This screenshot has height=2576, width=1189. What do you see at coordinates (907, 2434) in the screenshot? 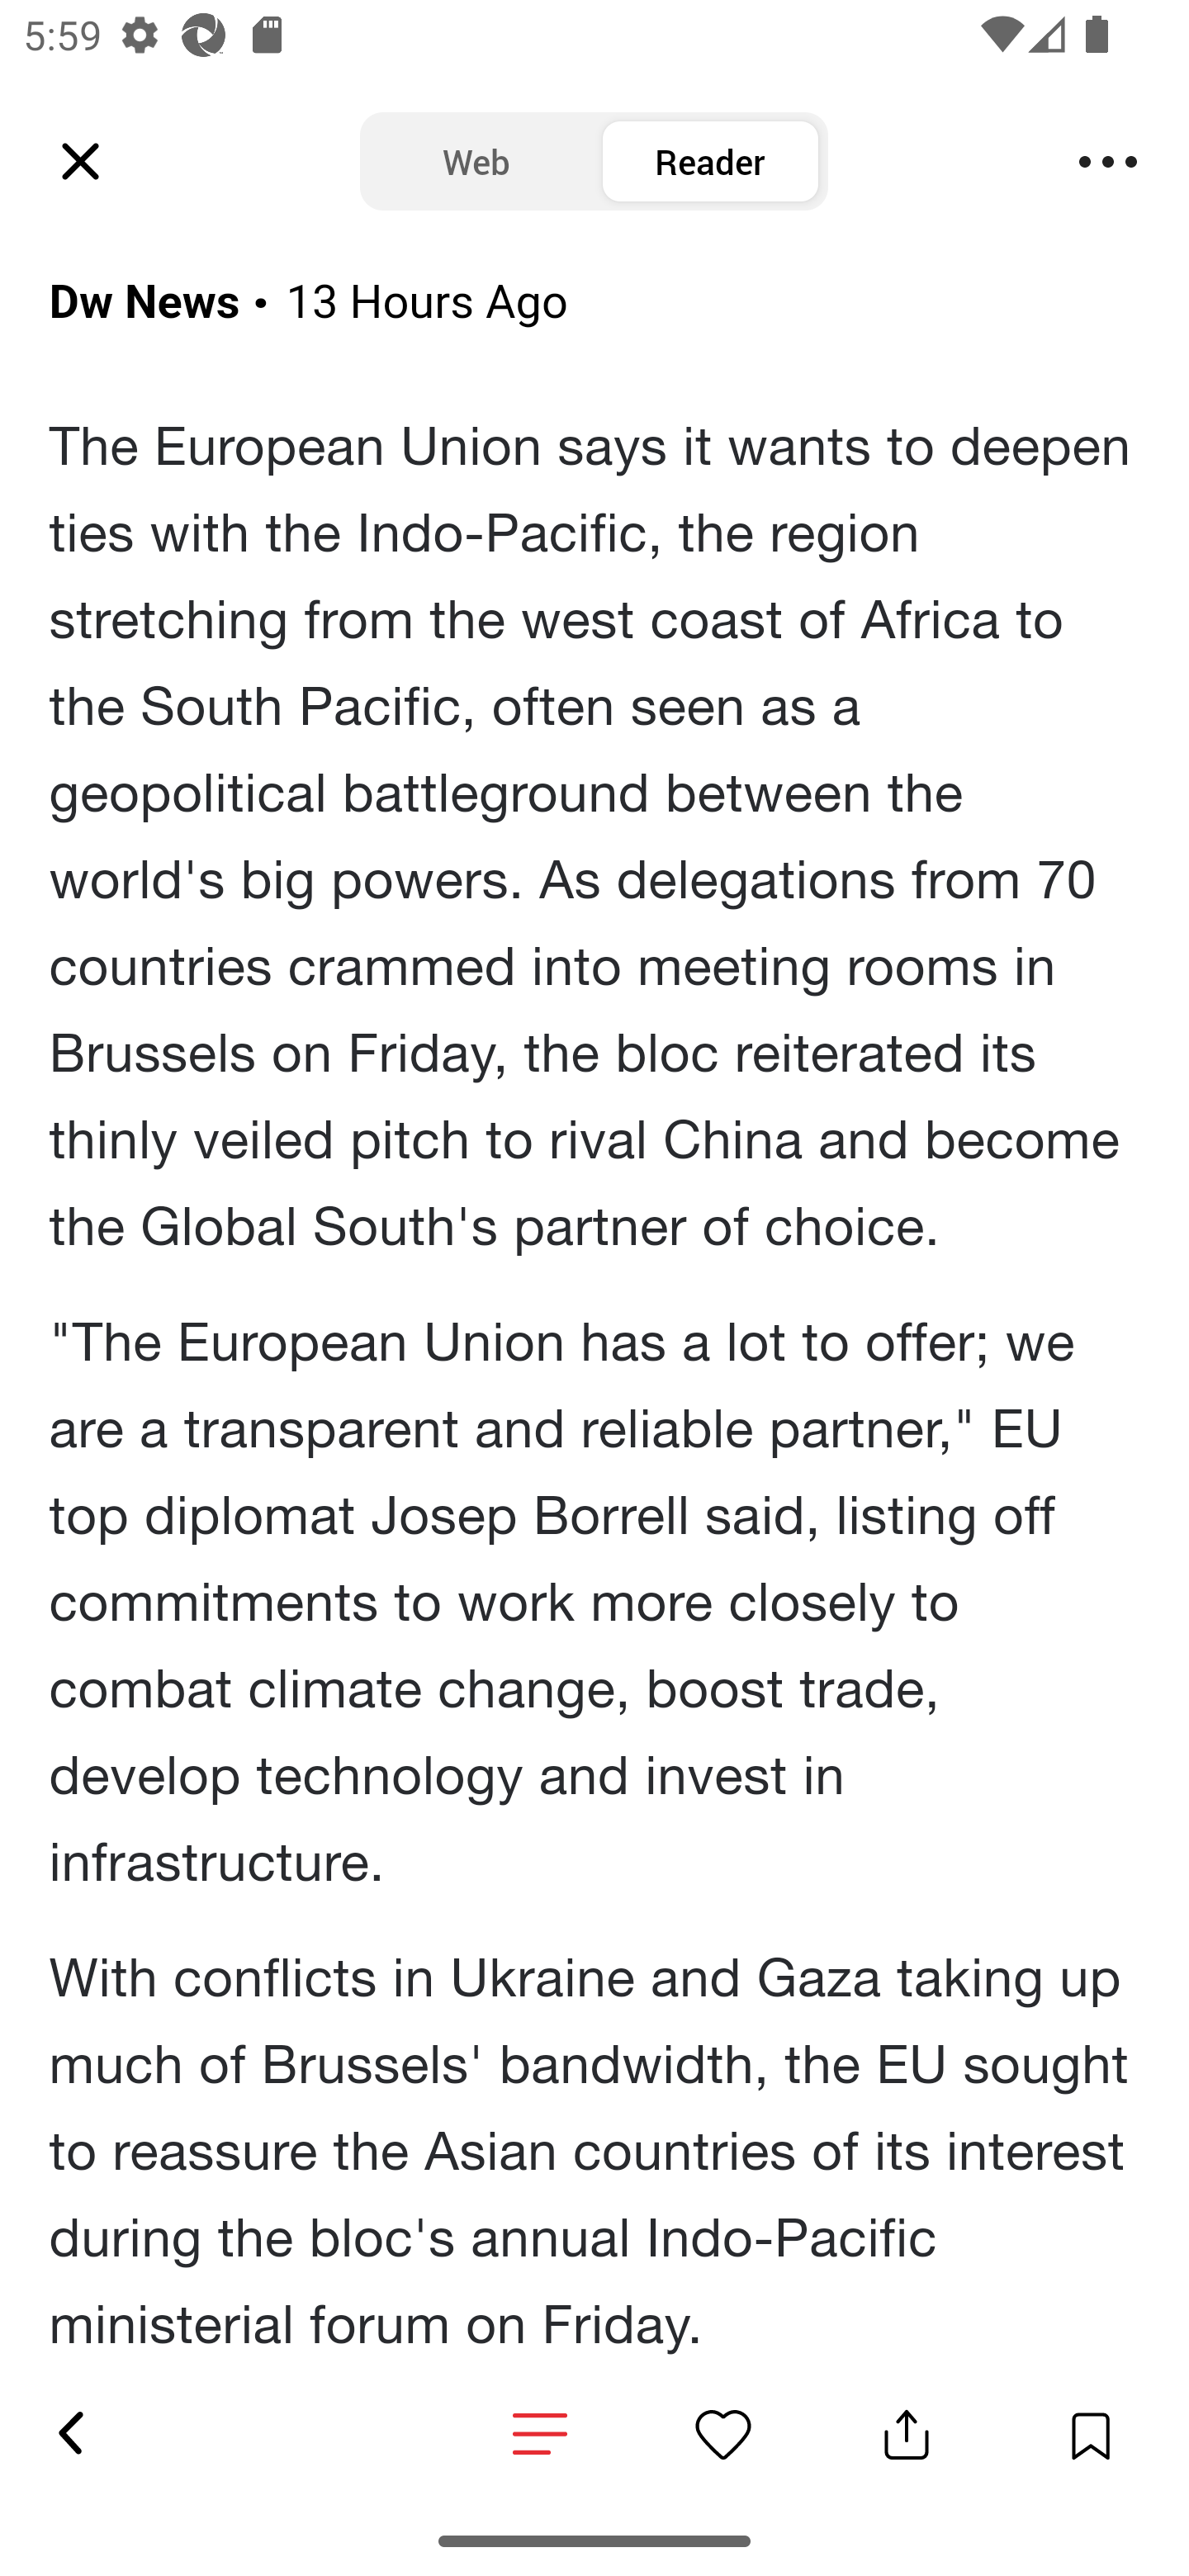
I see `Share Button` at bounding box center [907, 2434].